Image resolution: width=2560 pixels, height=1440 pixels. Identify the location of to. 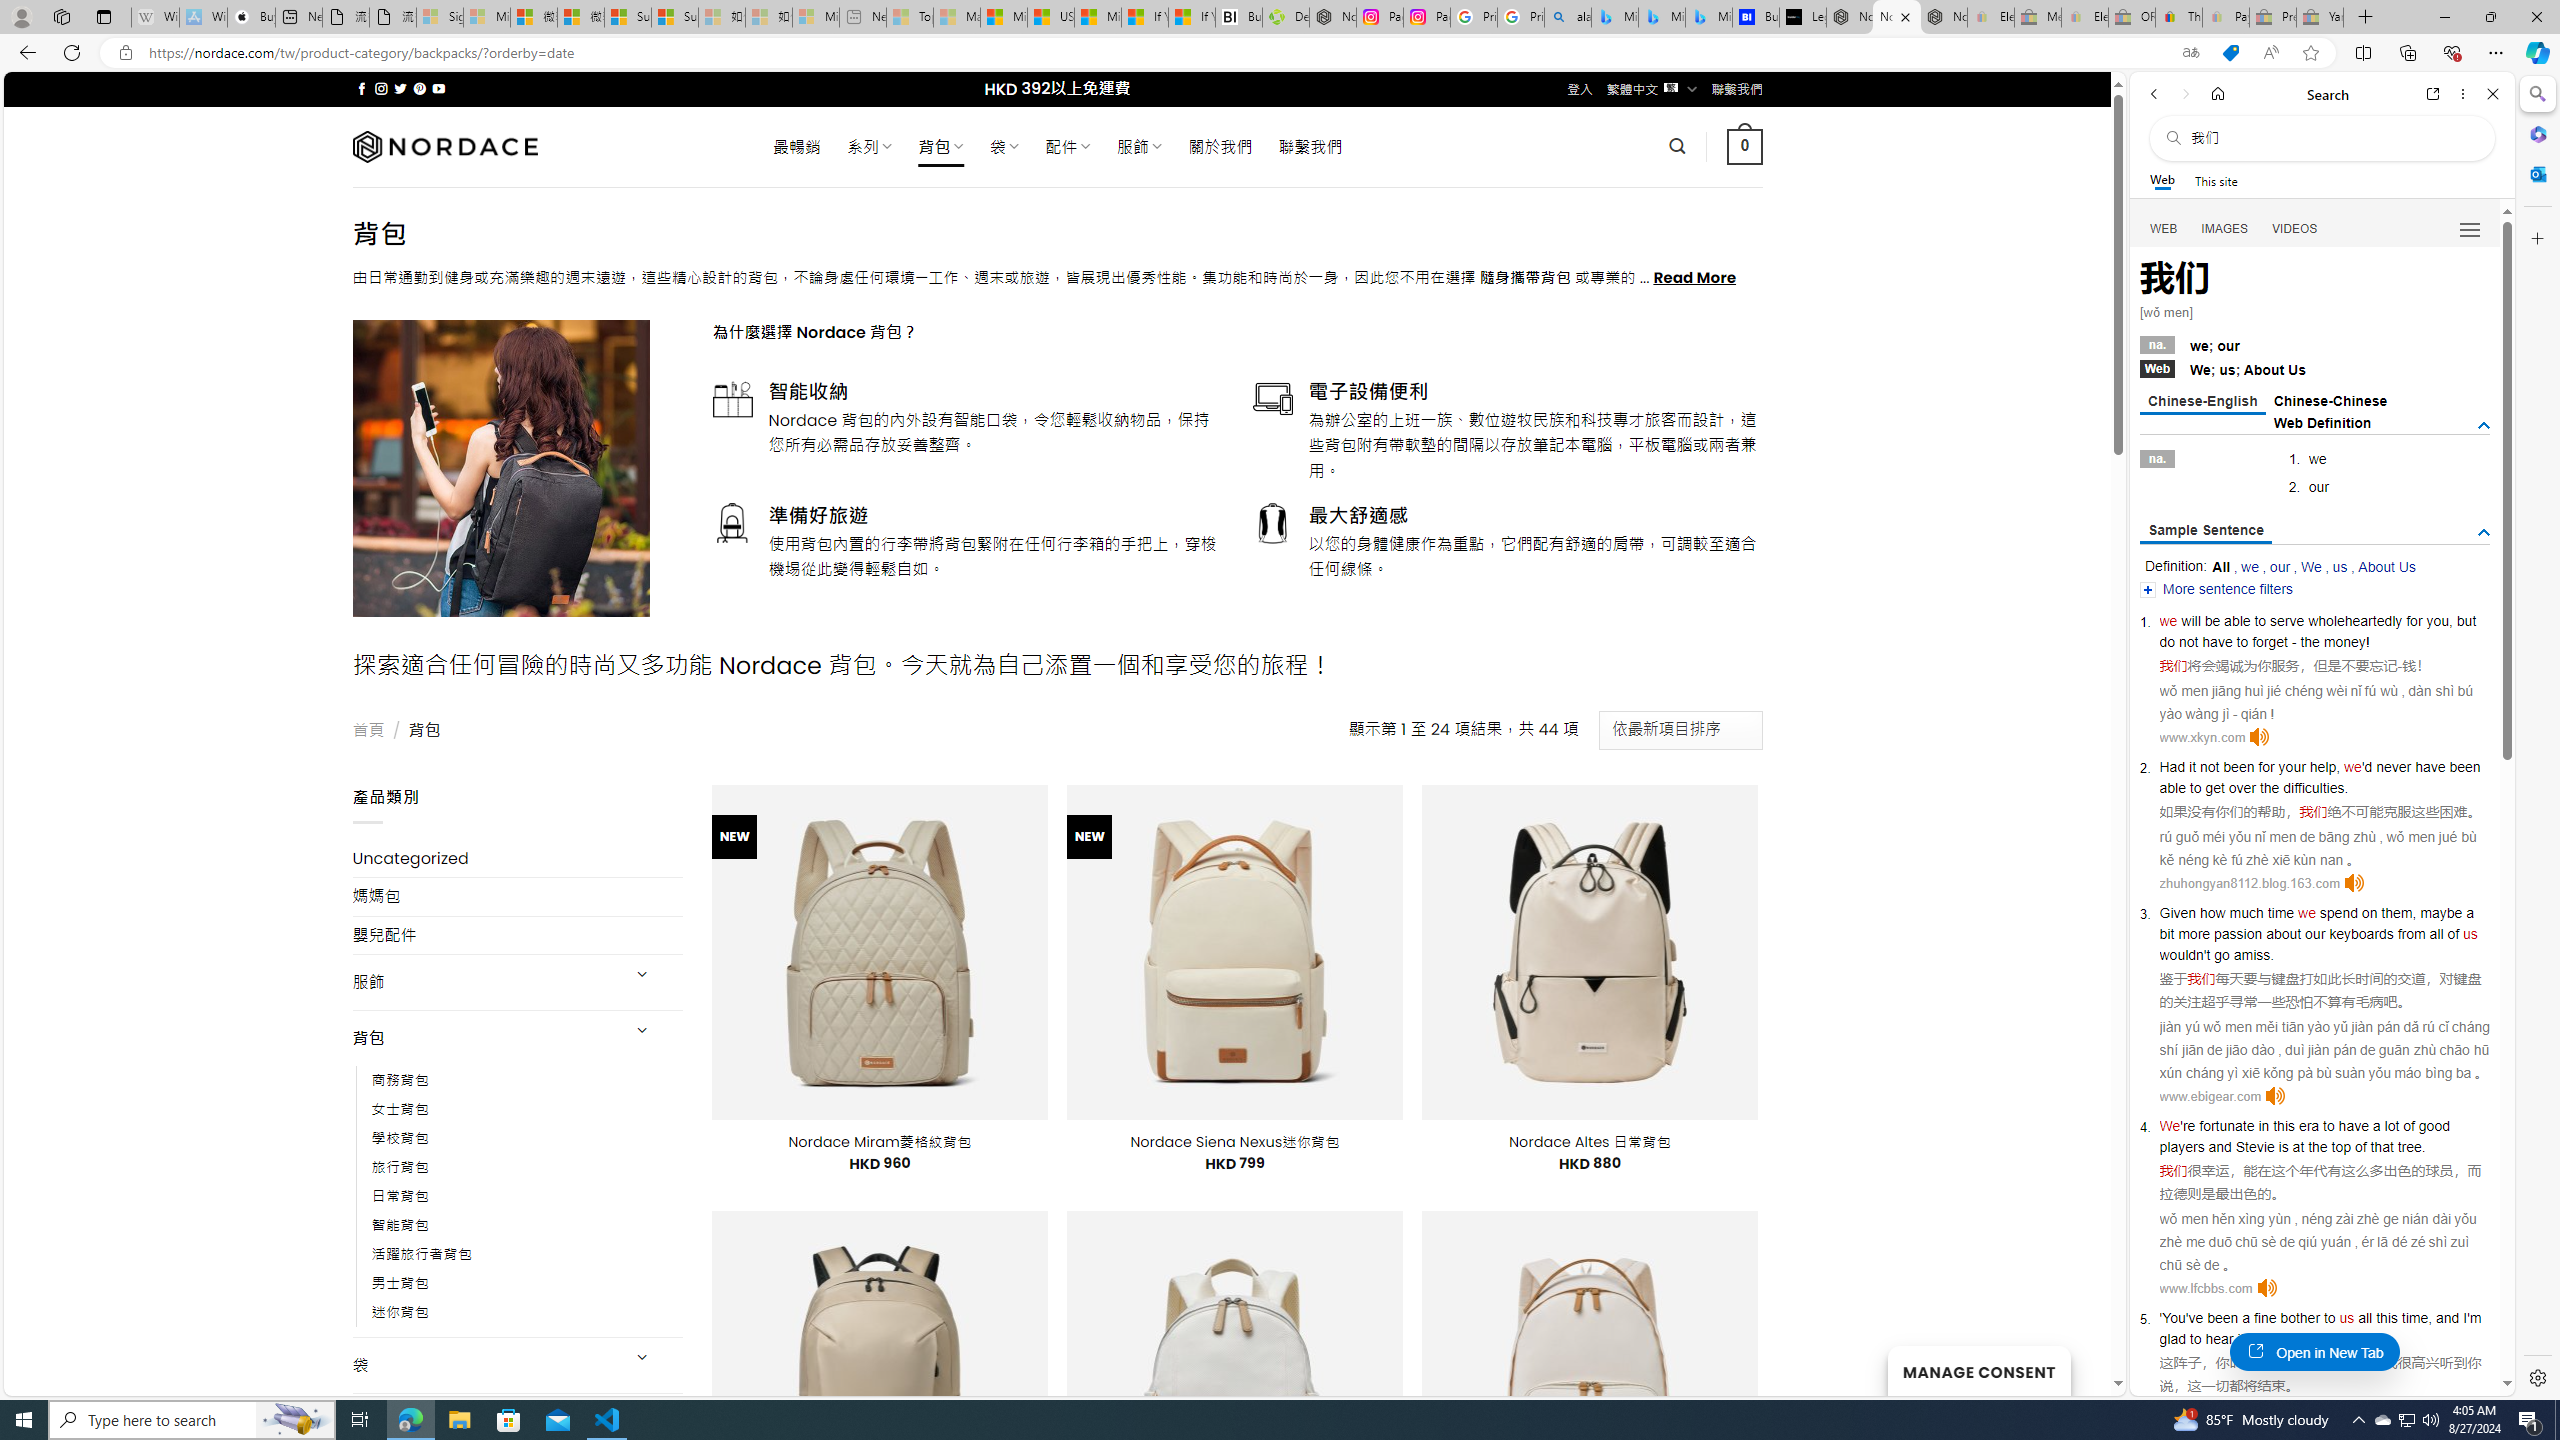
(2328, 1126).